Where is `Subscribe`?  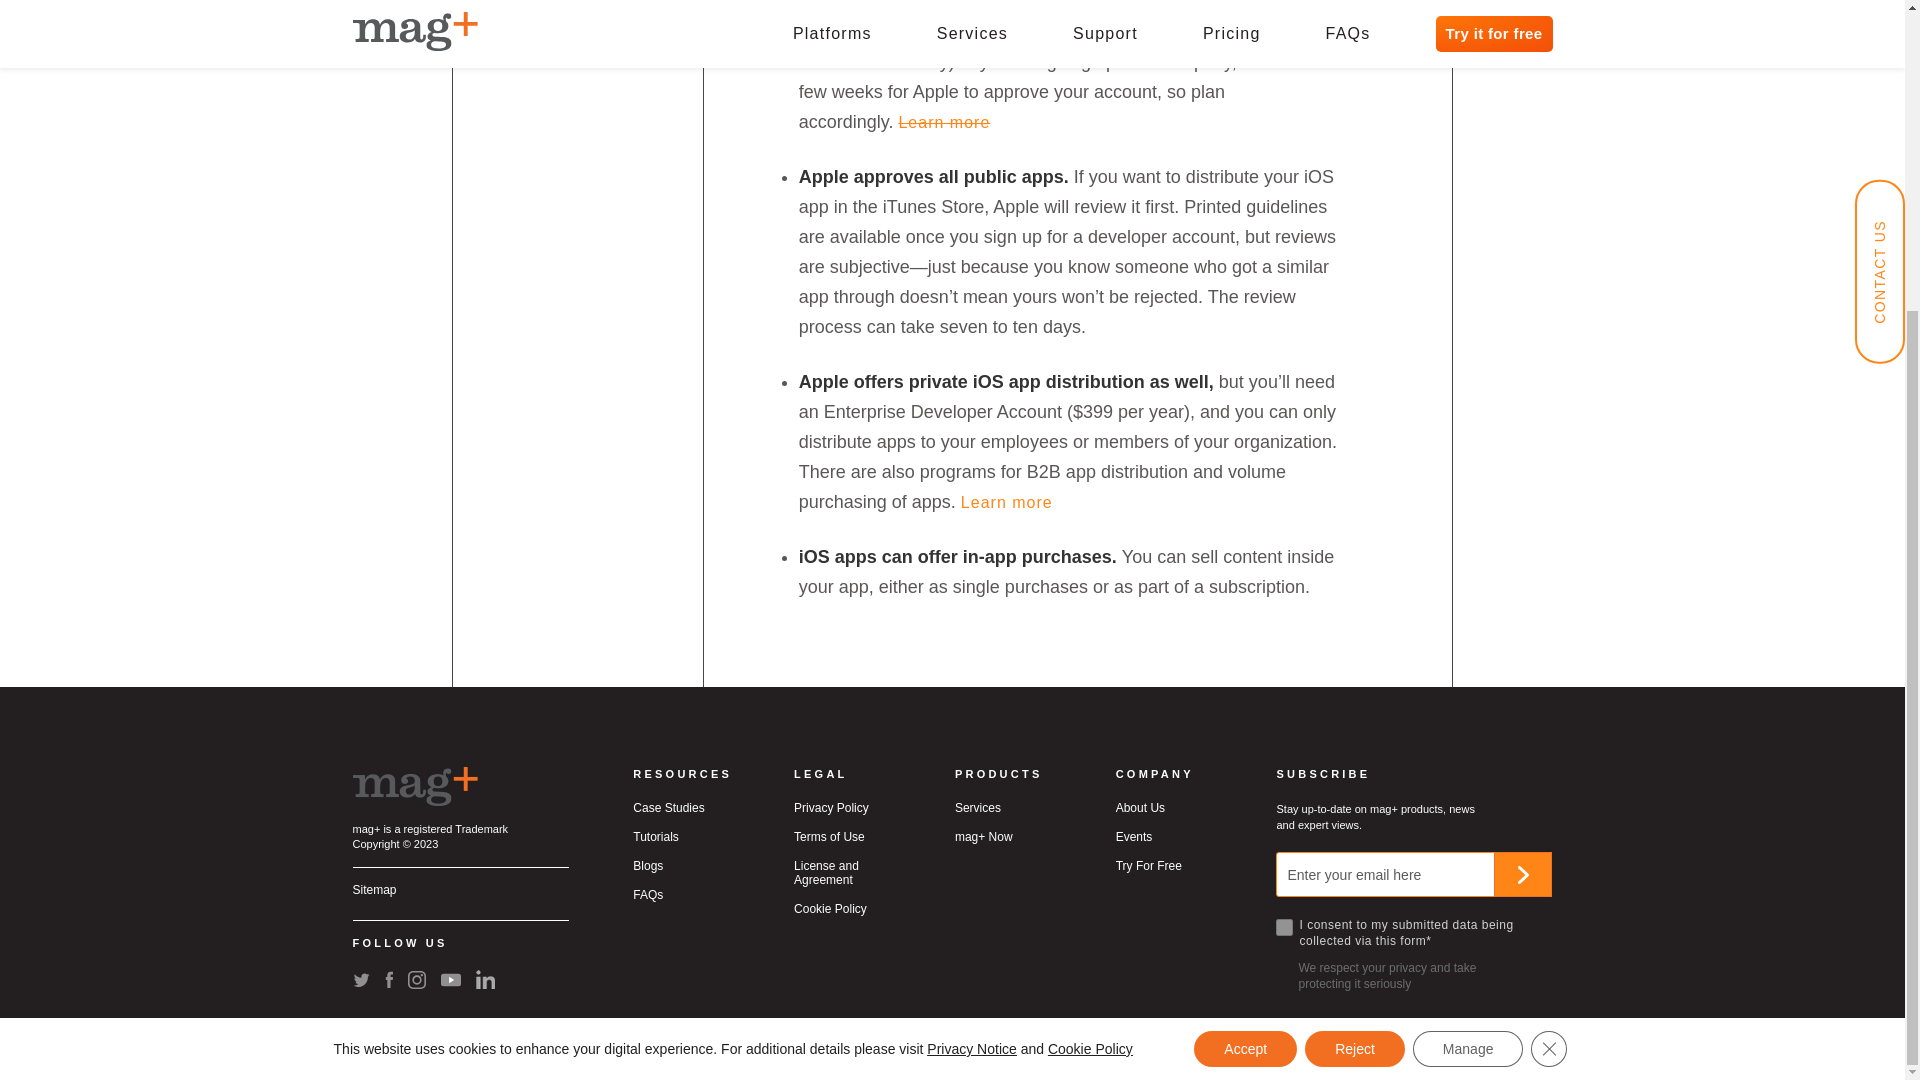 Subscribe is located at coordinates (1522, 874).